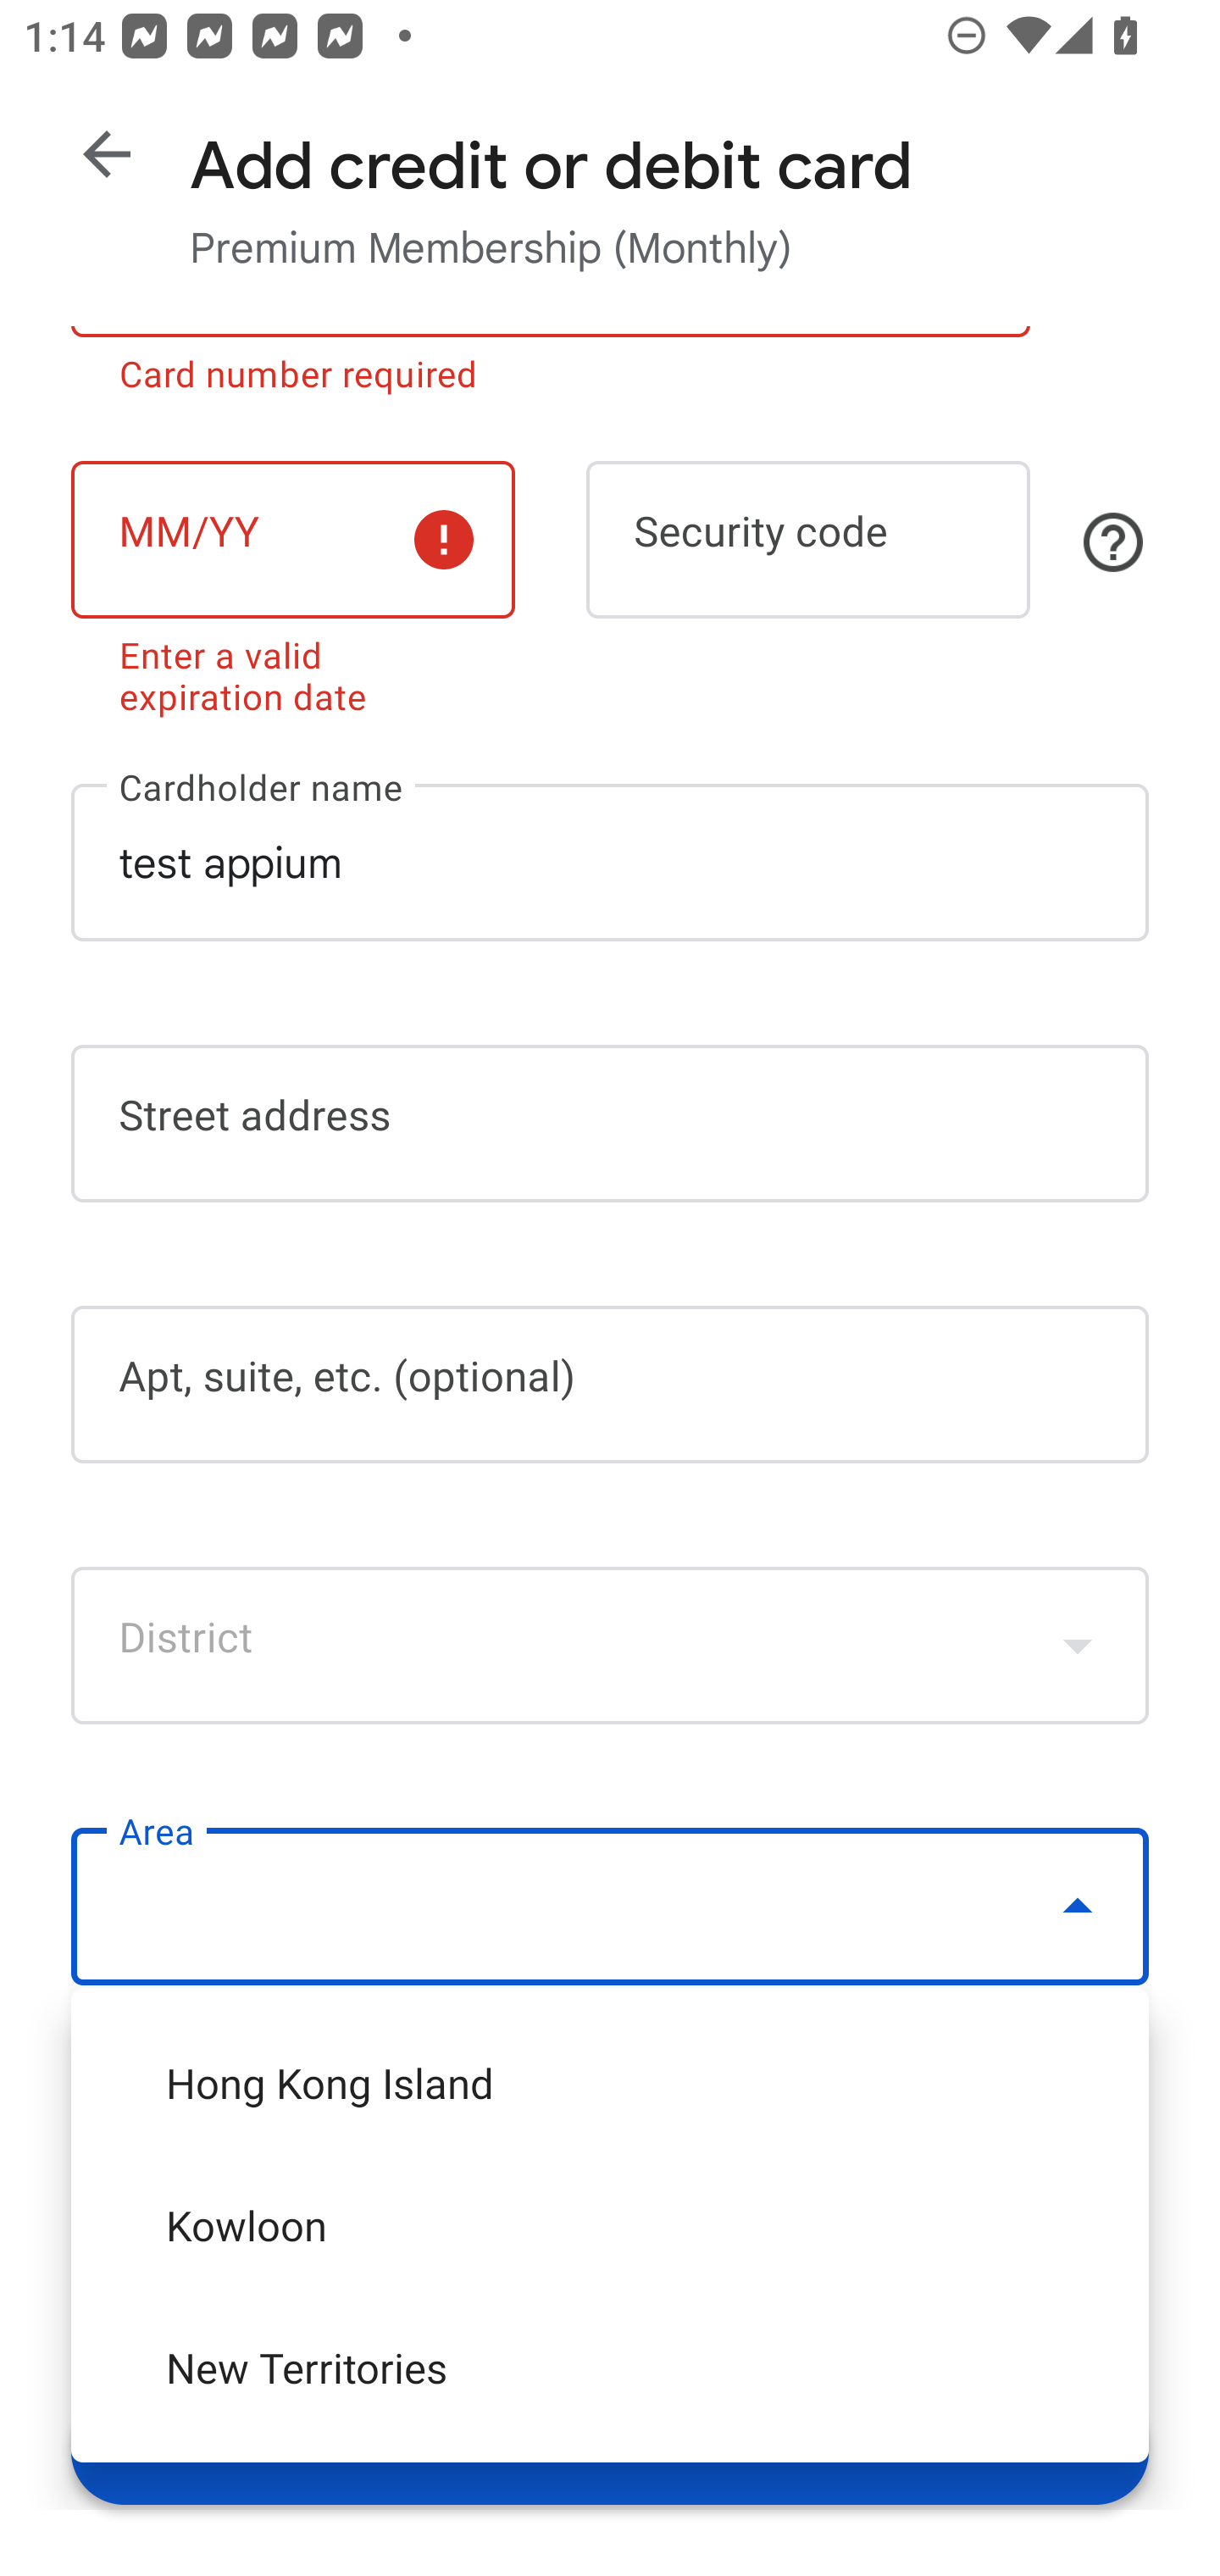 Image resolution: width=1220 pixels, height=2576 pixels. I want to click on Show dropdown menu, so click(1078, 1644).